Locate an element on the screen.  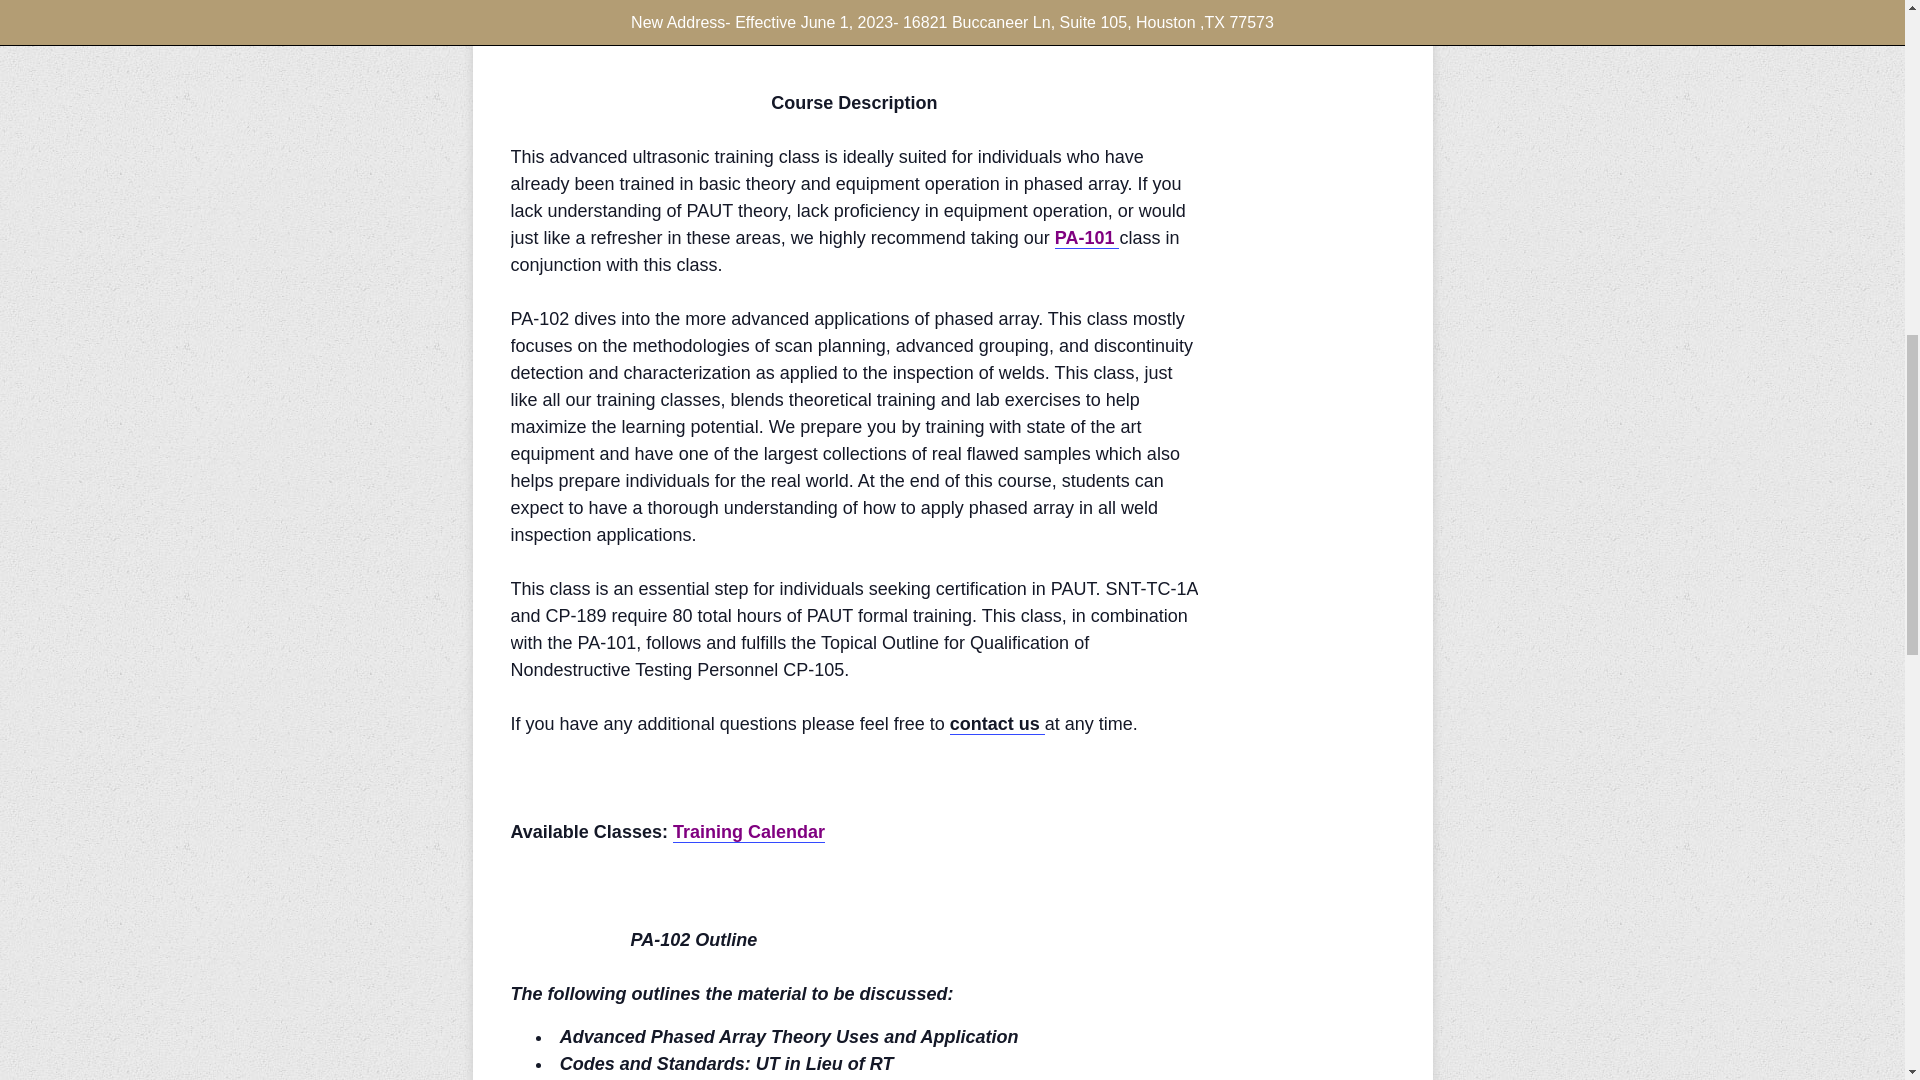
contact us is located at coordinates (997, 724).